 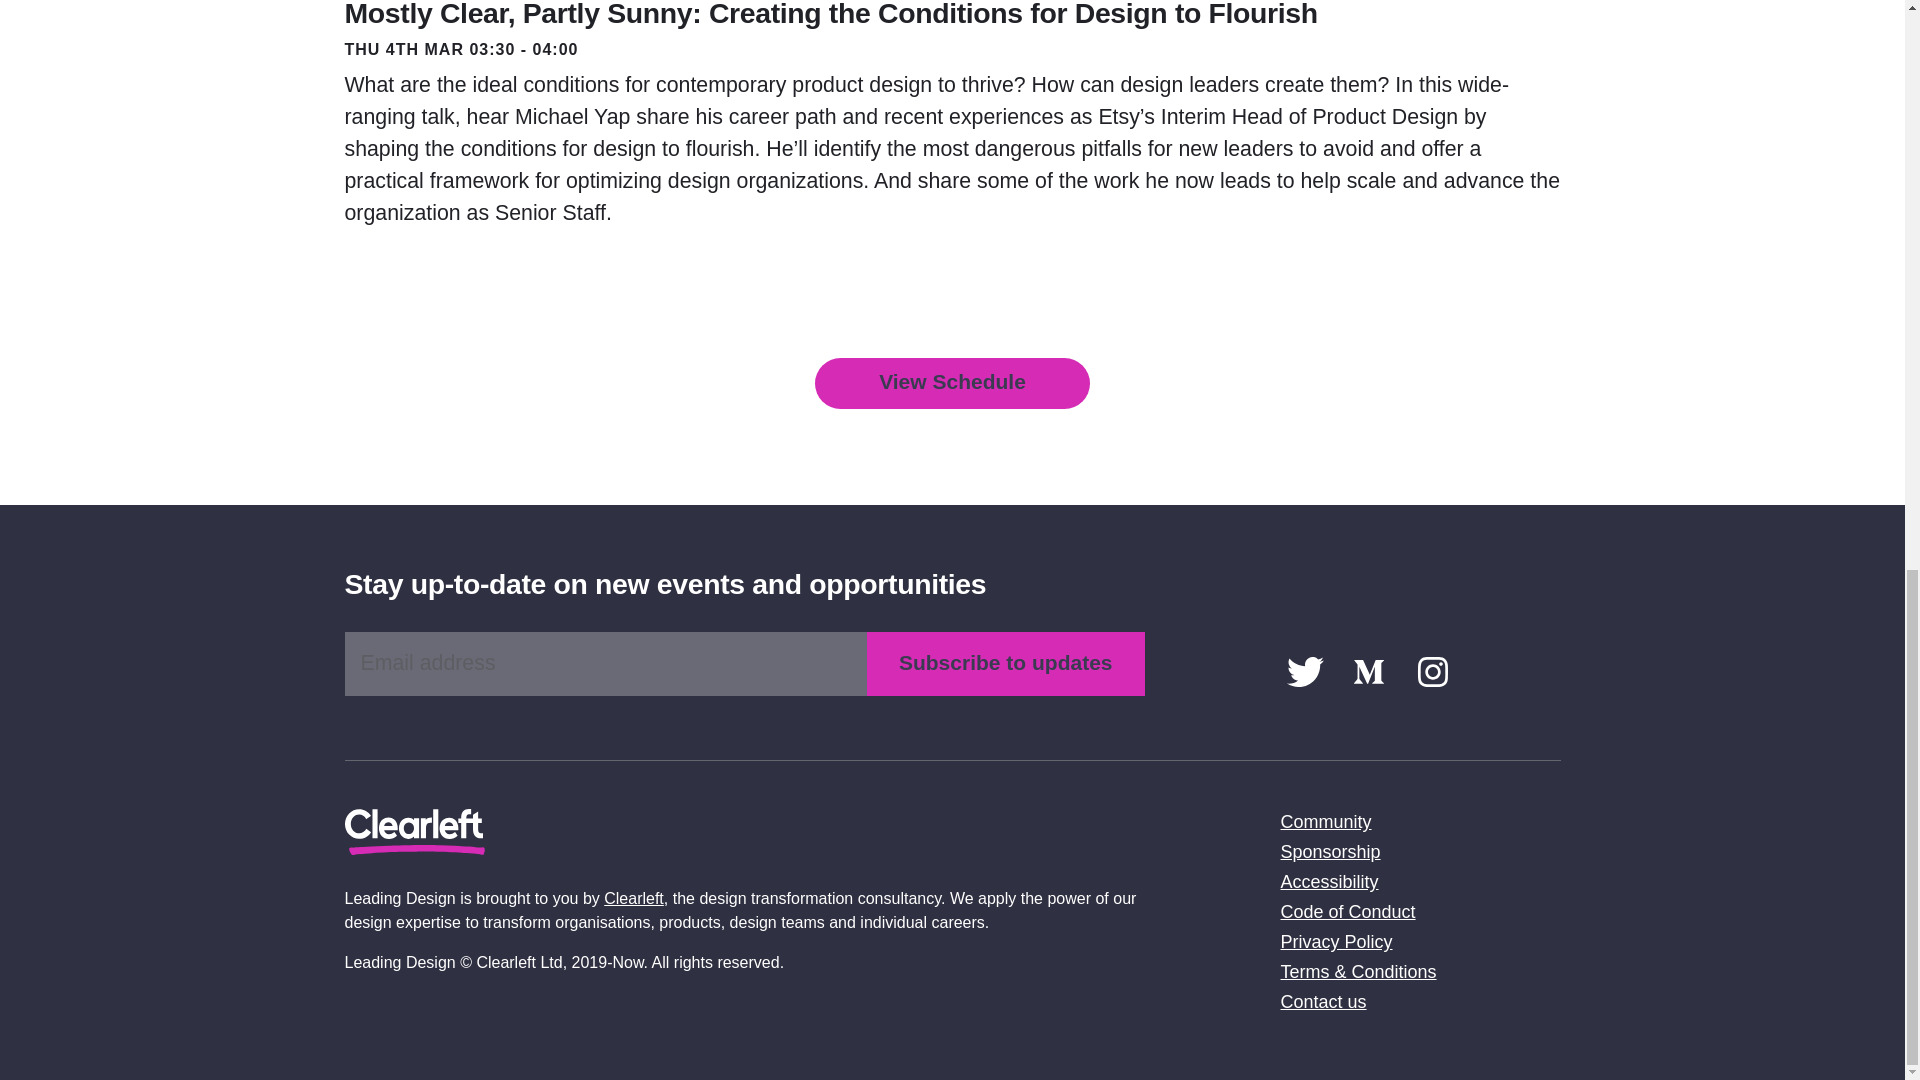 What do you see at coordinates (1322, 1002) in the screenshot?
I see `Contact us` at bounding box center [1322, 1002].